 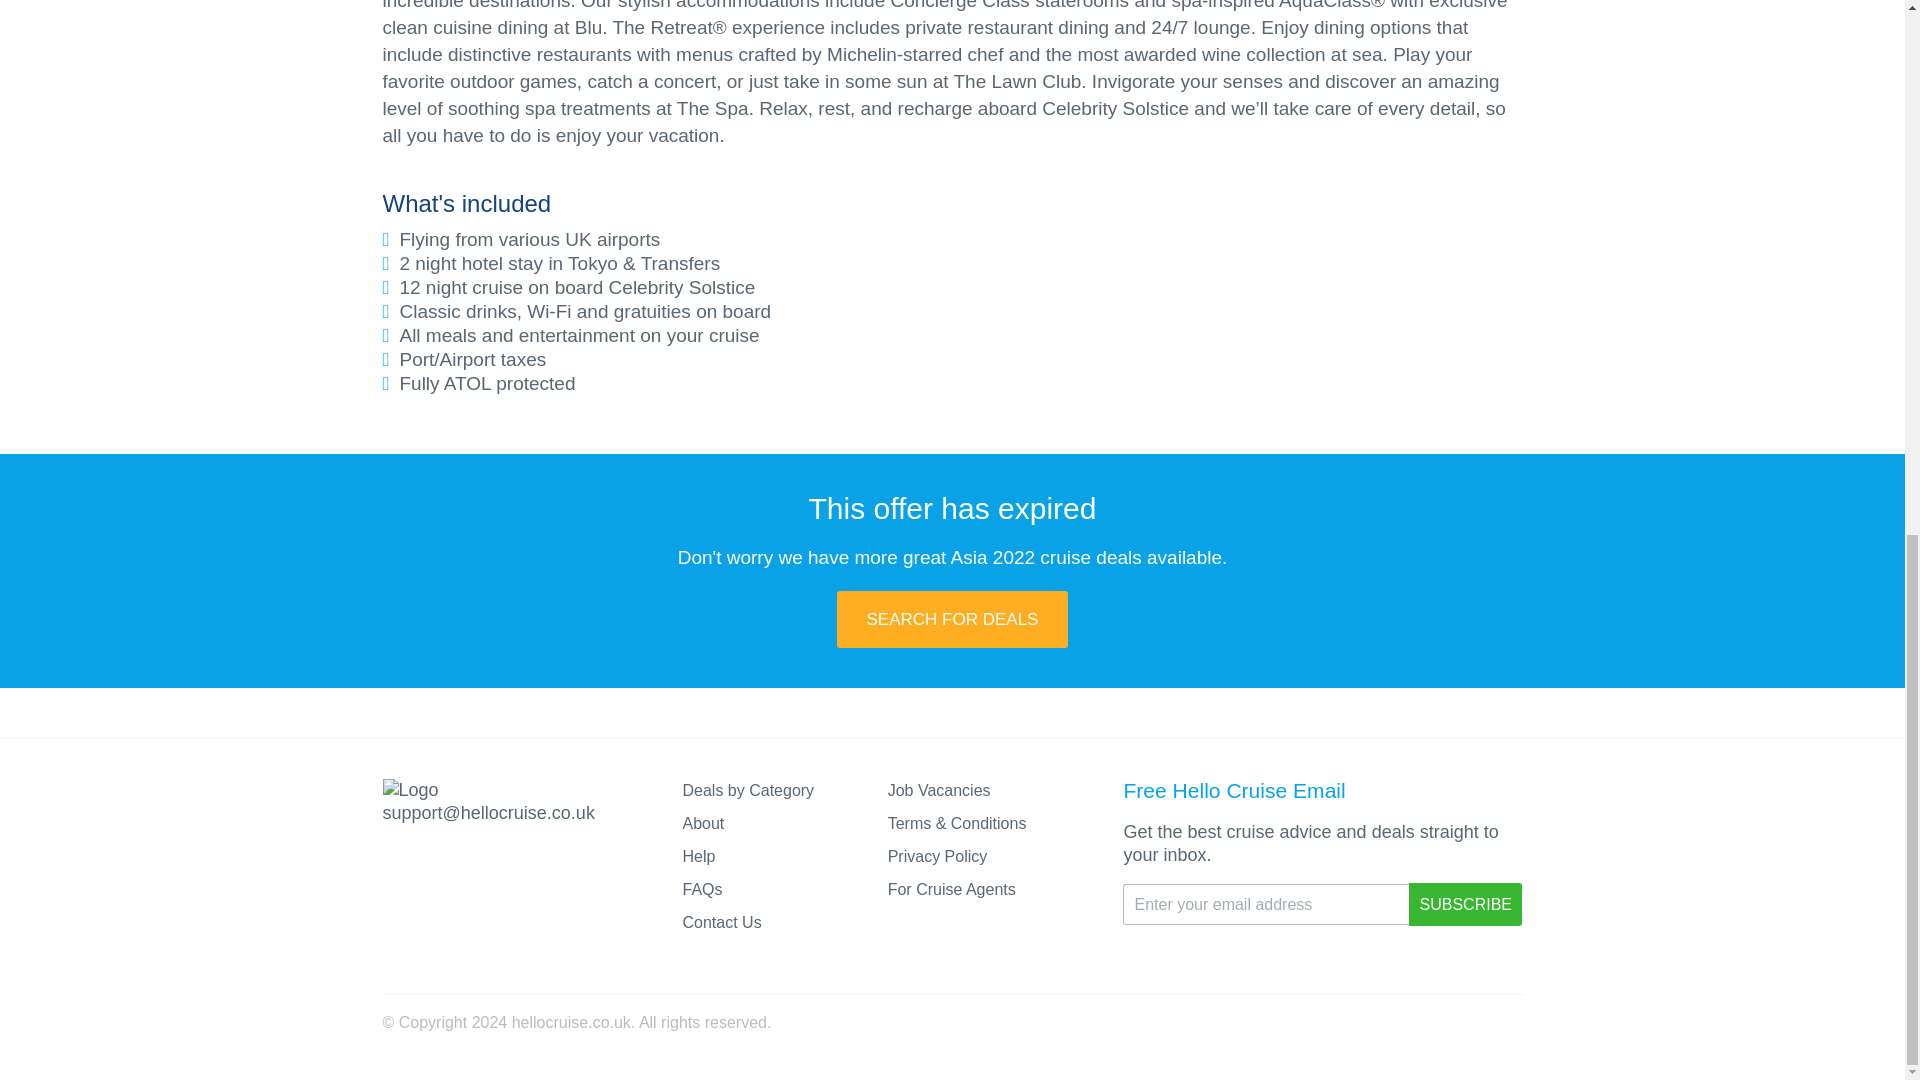 I want to click on Job Vacancies, so click(x=938, y=790).